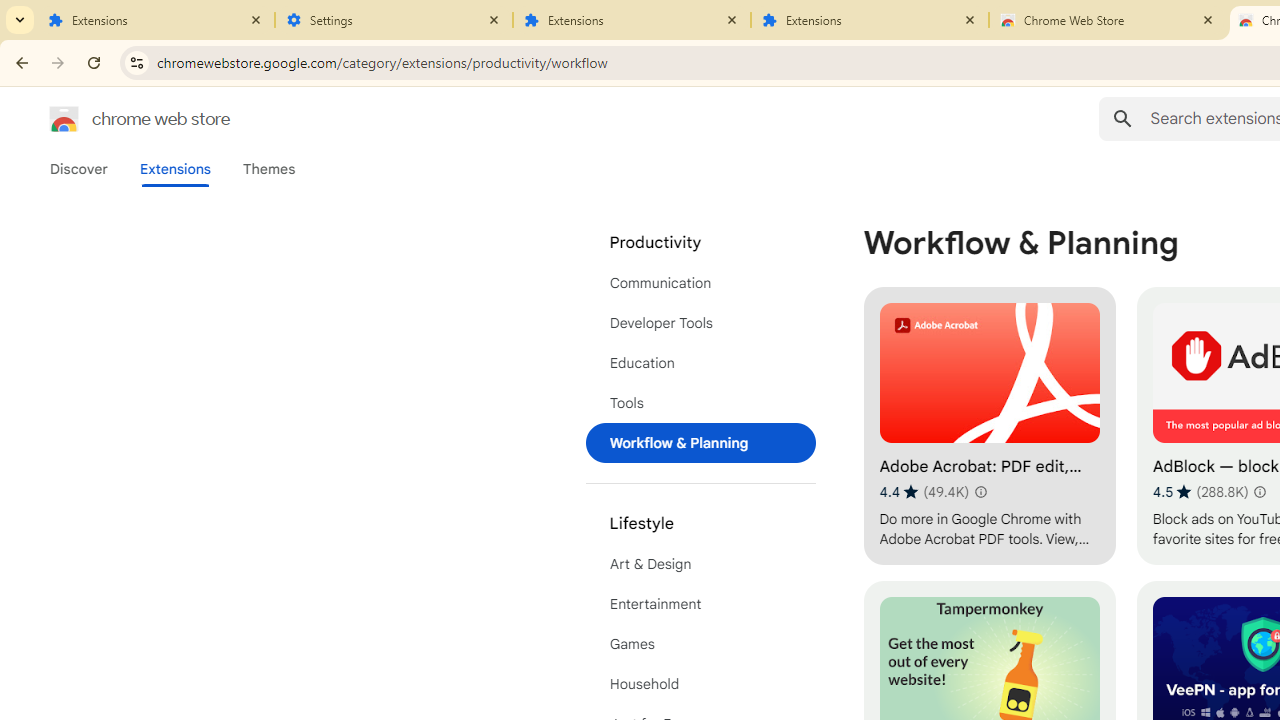 The image size is (1280, 720). Describe the element at coordinates (1200, 491) in the screenshot. I see `Average rating 4.5 out of 5 stars. 288.8K ratings.` at that location.